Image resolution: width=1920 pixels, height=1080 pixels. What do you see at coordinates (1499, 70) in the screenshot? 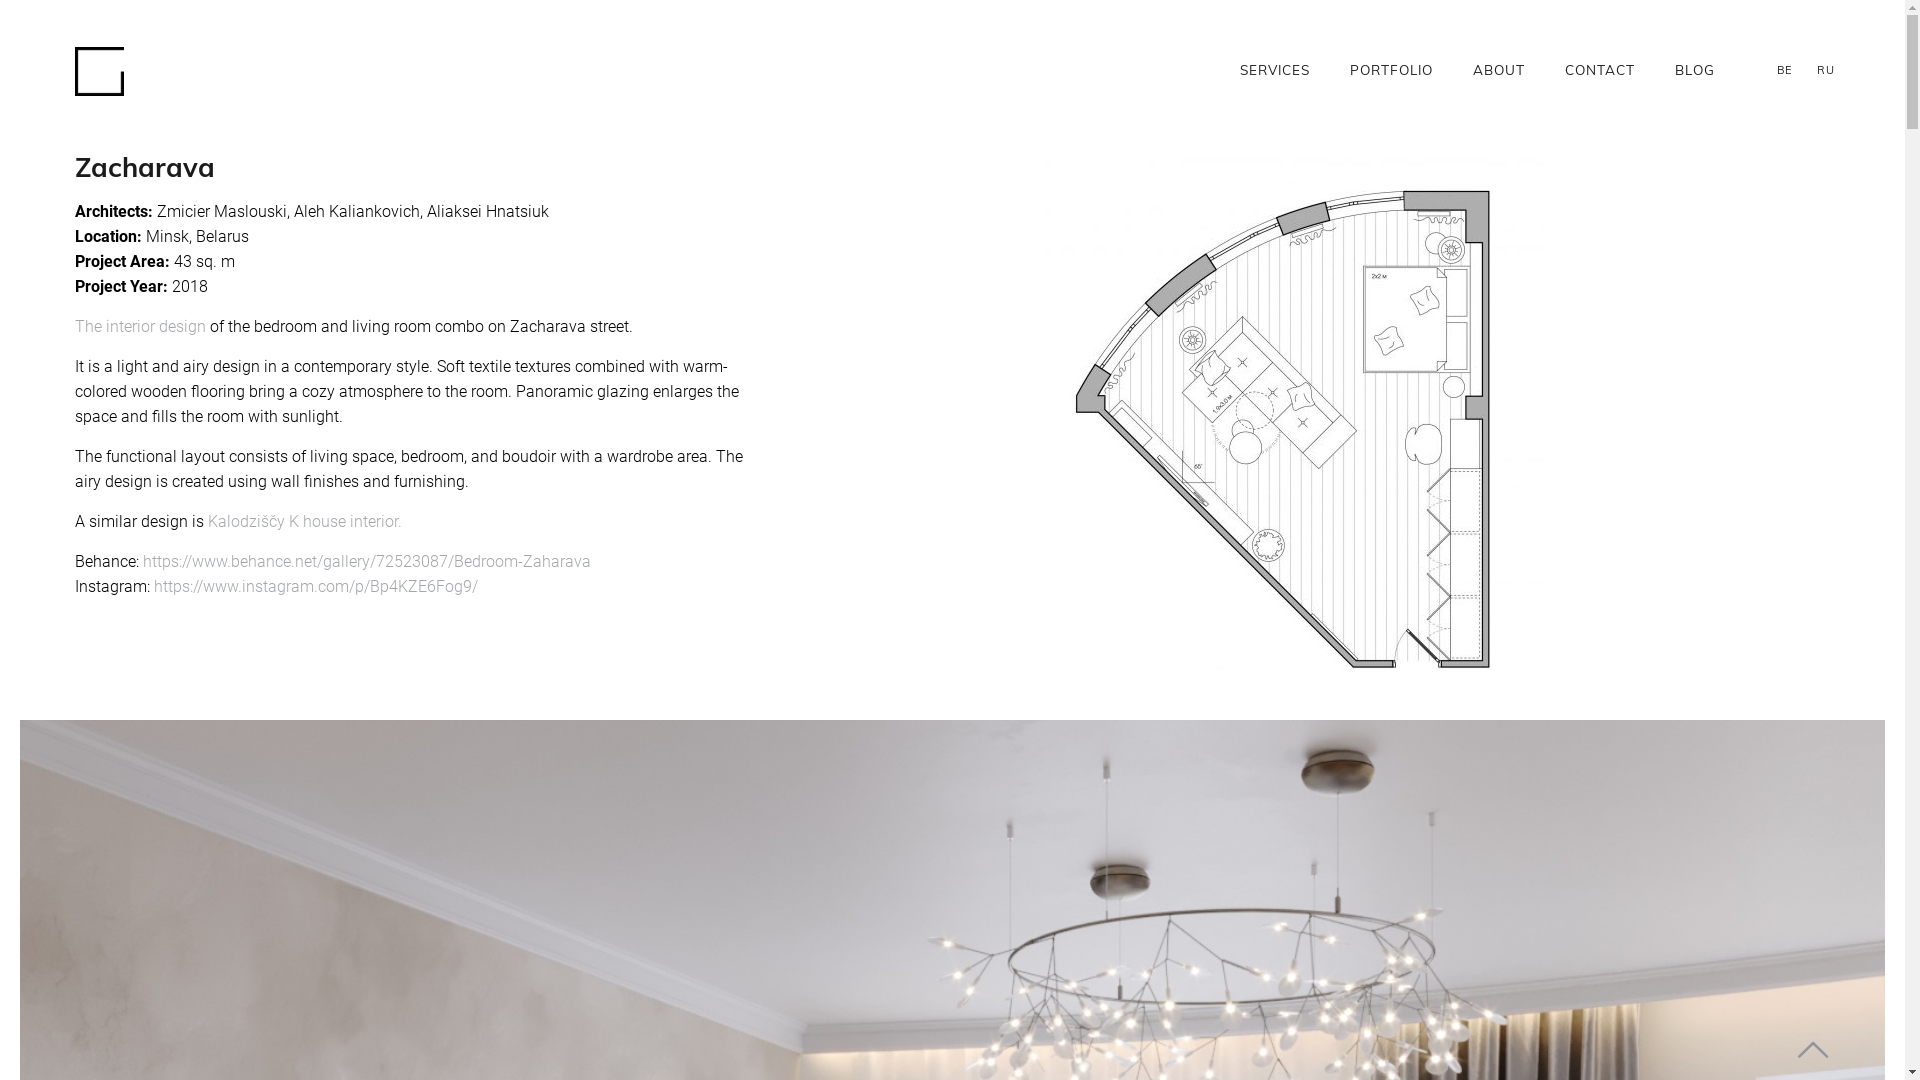
I see `ABOUT` at bounding box center [1499, 70].